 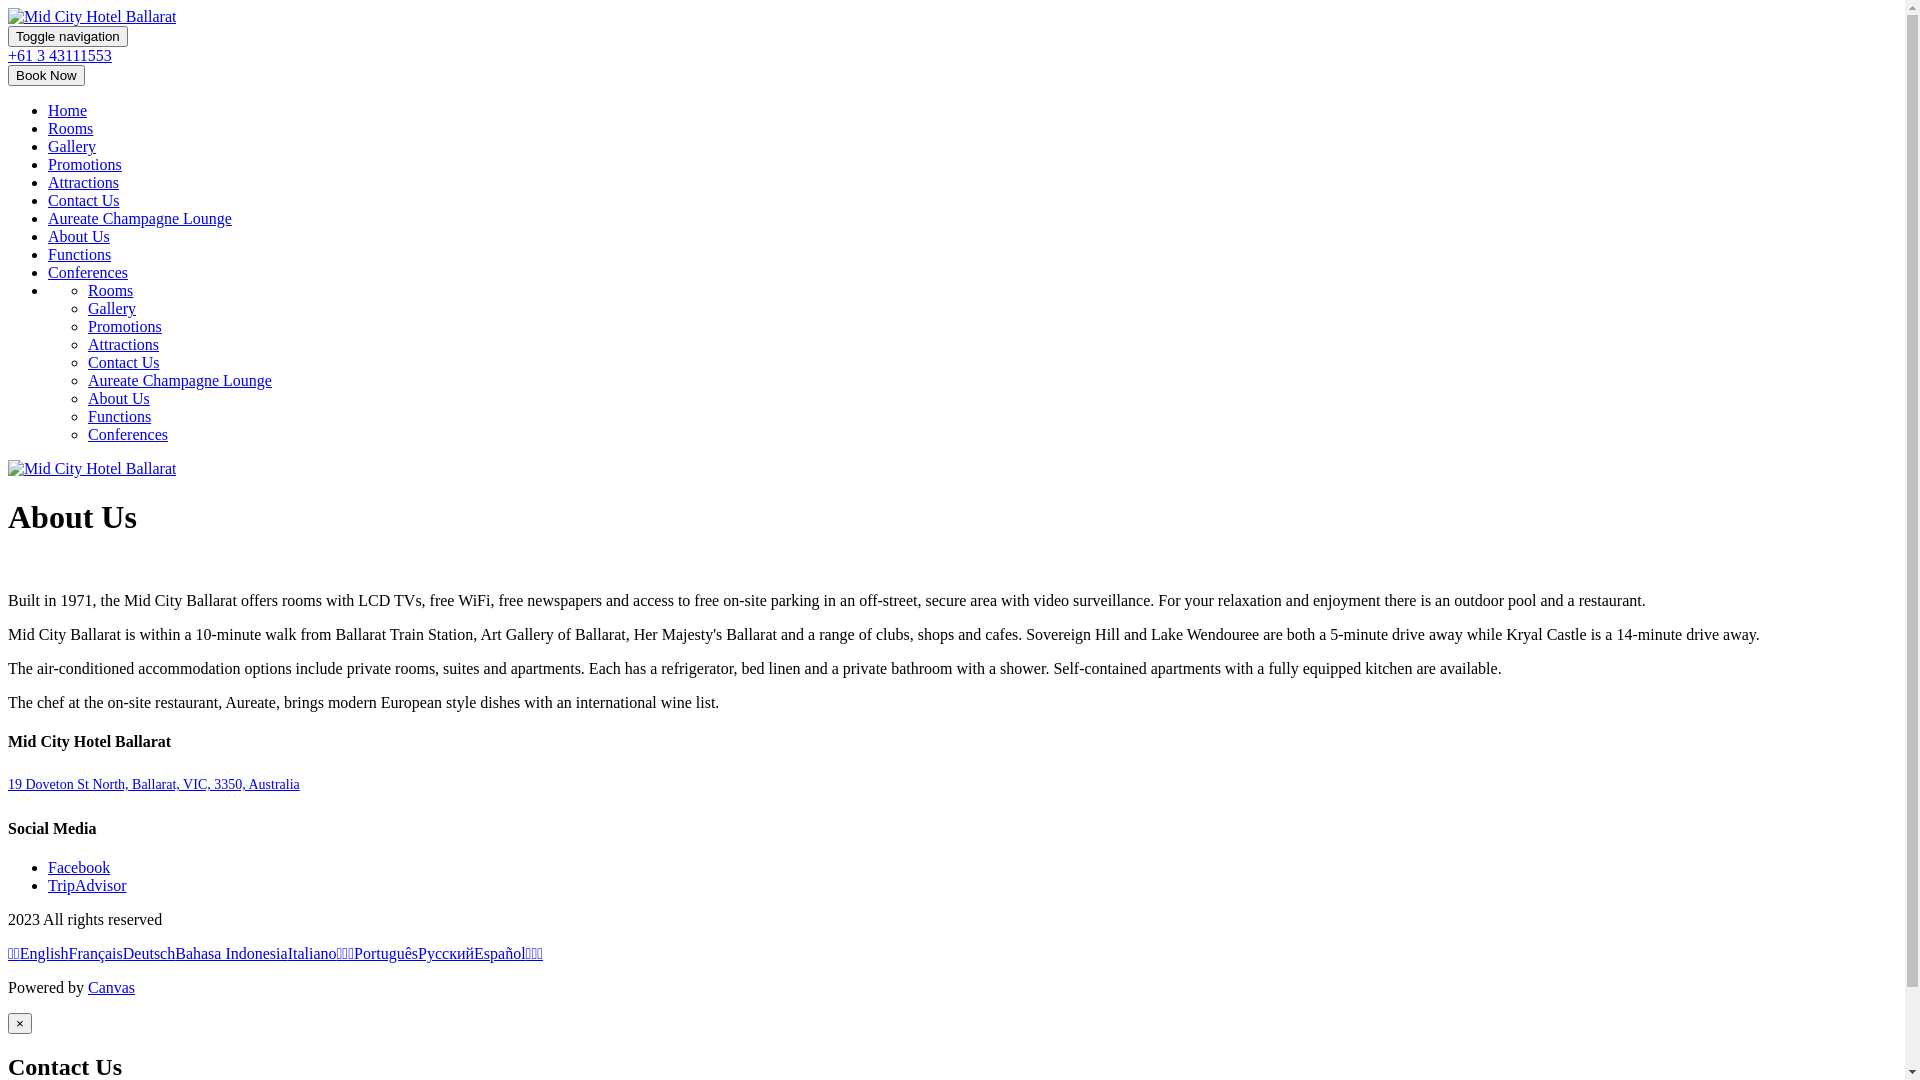 I want to click on About Us, so click(x=119, y=398).